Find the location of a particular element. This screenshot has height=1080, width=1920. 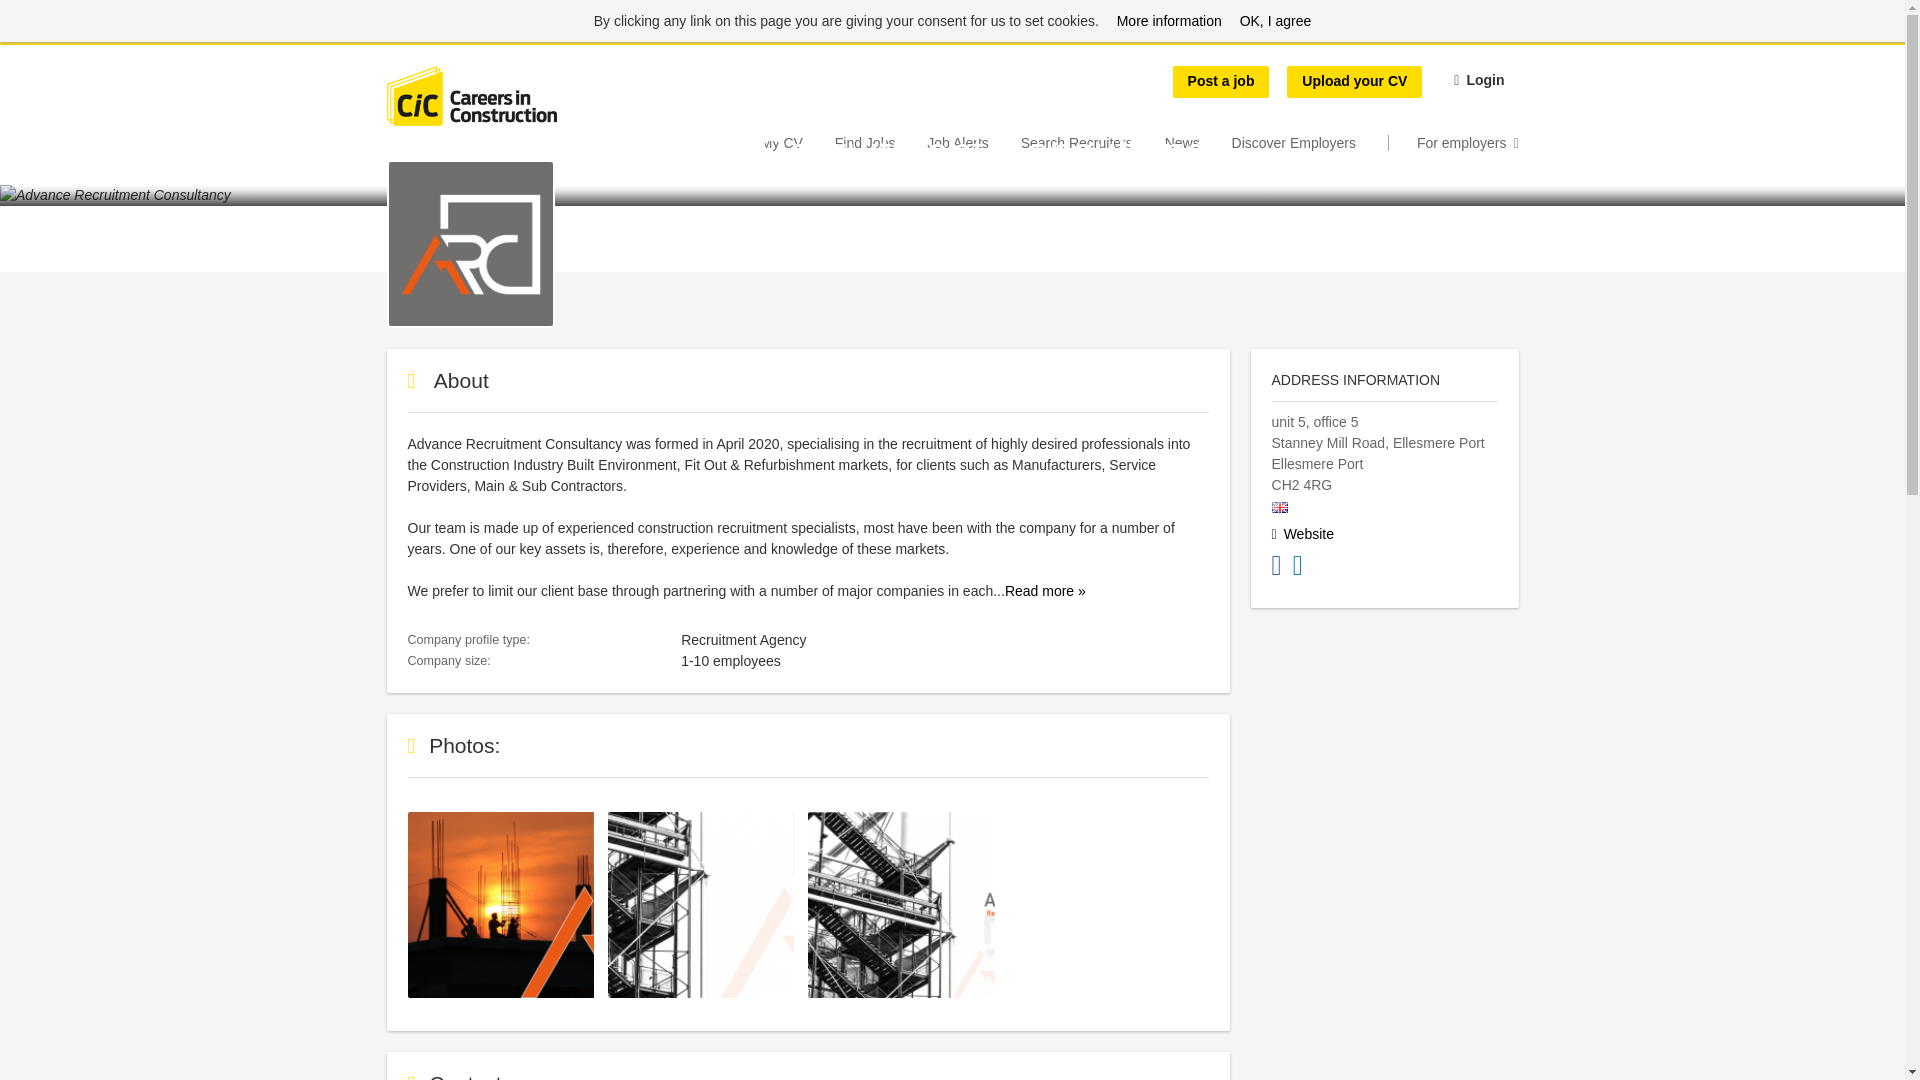

Website is located at coordinates (1302, 824).